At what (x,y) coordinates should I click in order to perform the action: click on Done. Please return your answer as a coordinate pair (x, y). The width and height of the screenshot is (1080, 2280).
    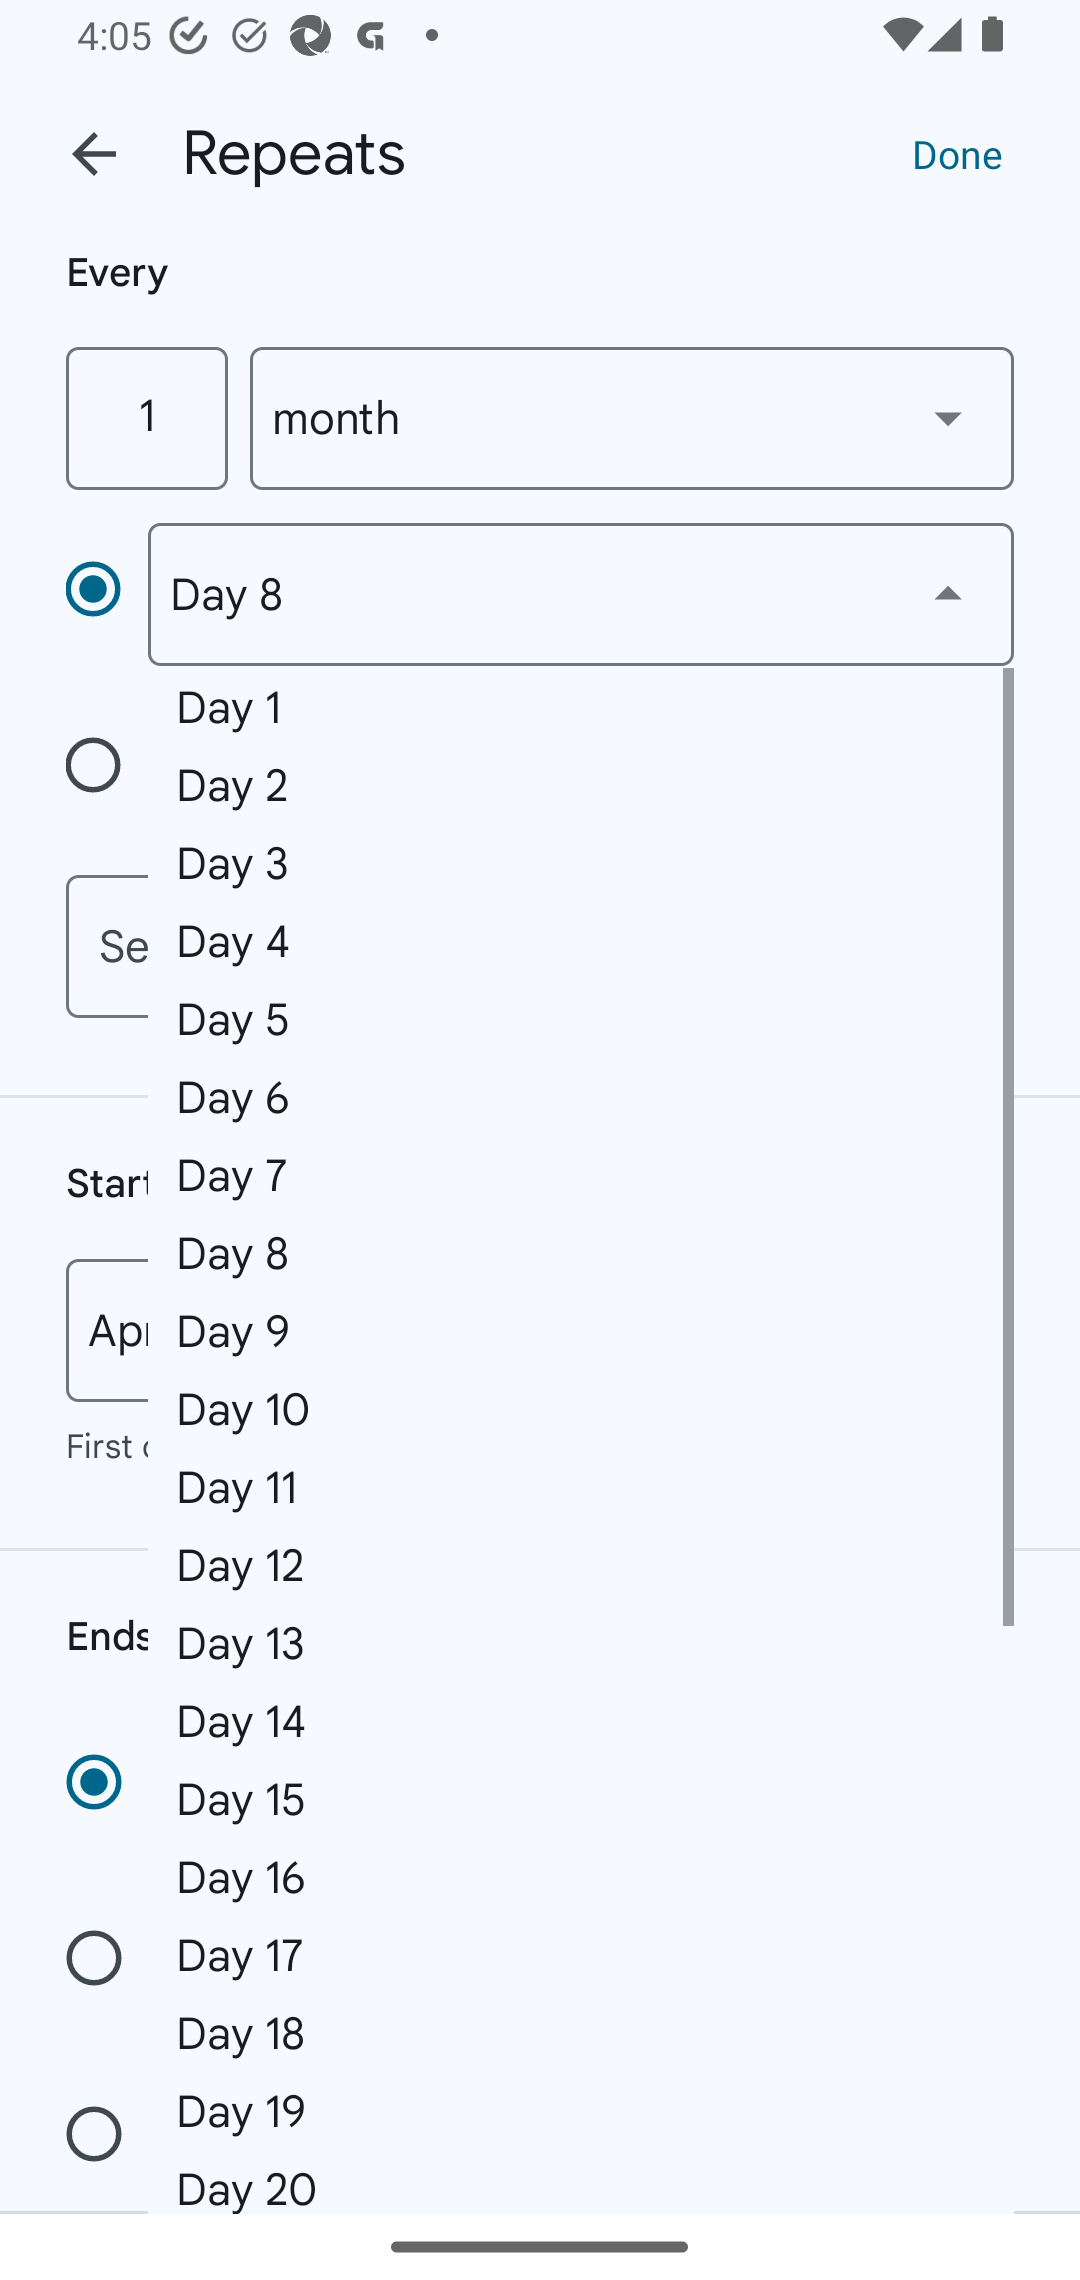
    Looking at the image, I should click on (957, 153).